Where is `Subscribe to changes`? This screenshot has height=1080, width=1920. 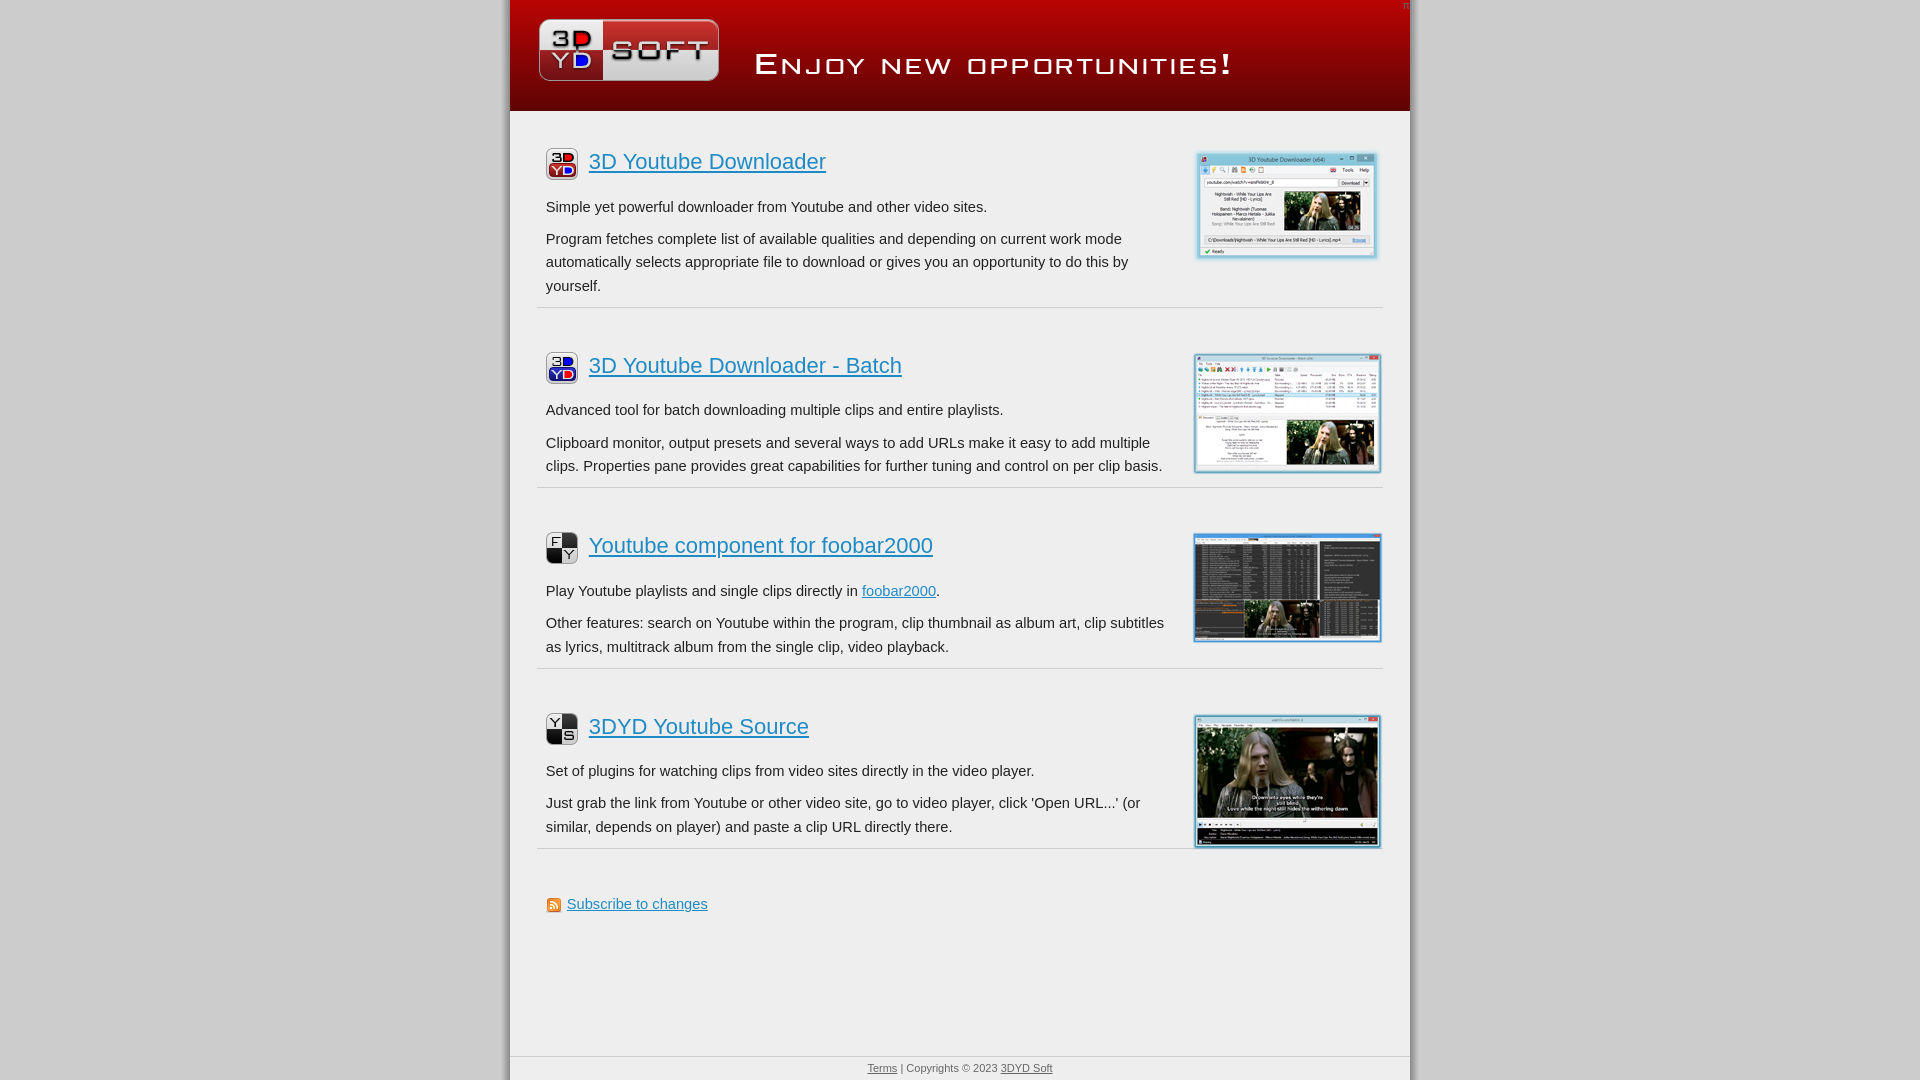
Subscribe to changes is located at coordinates (638, 904).